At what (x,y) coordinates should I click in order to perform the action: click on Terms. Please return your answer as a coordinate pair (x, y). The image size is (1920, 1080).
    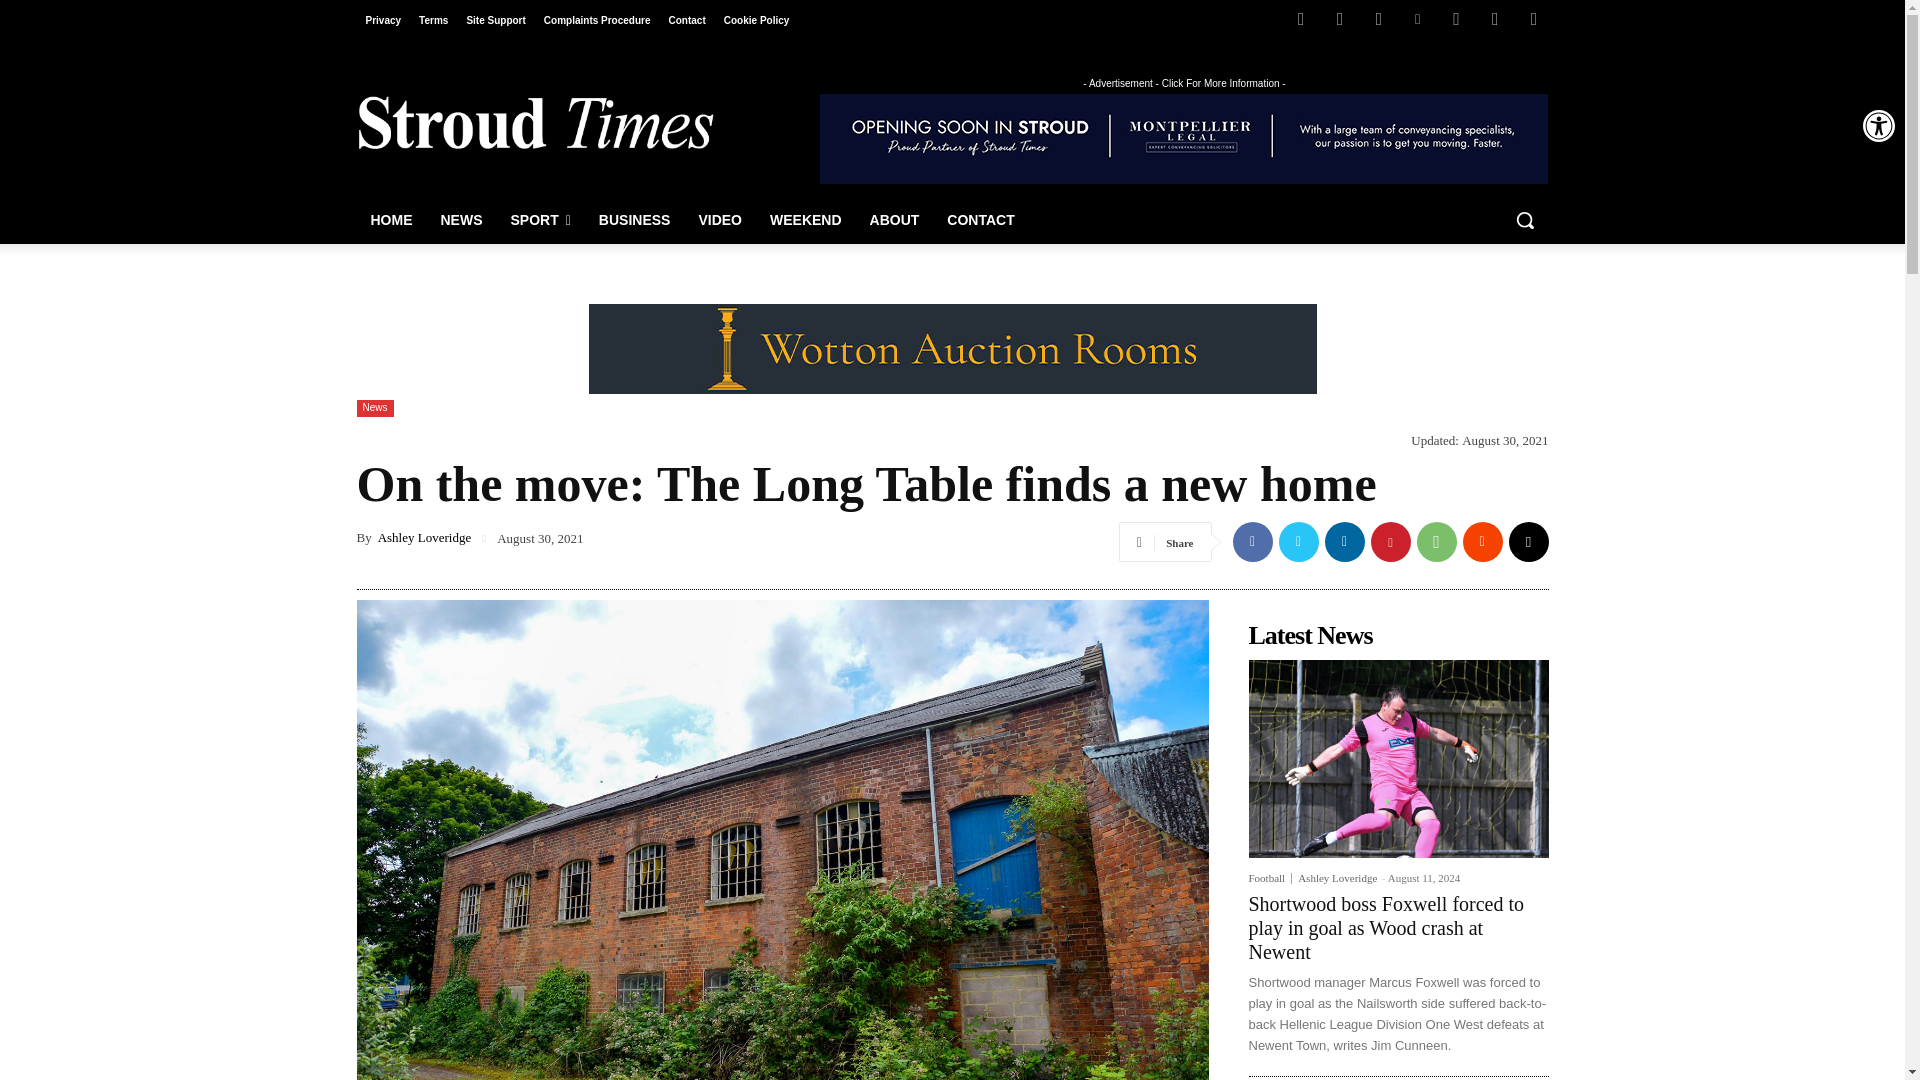
    Looking at the image, I should click on (433, 20).